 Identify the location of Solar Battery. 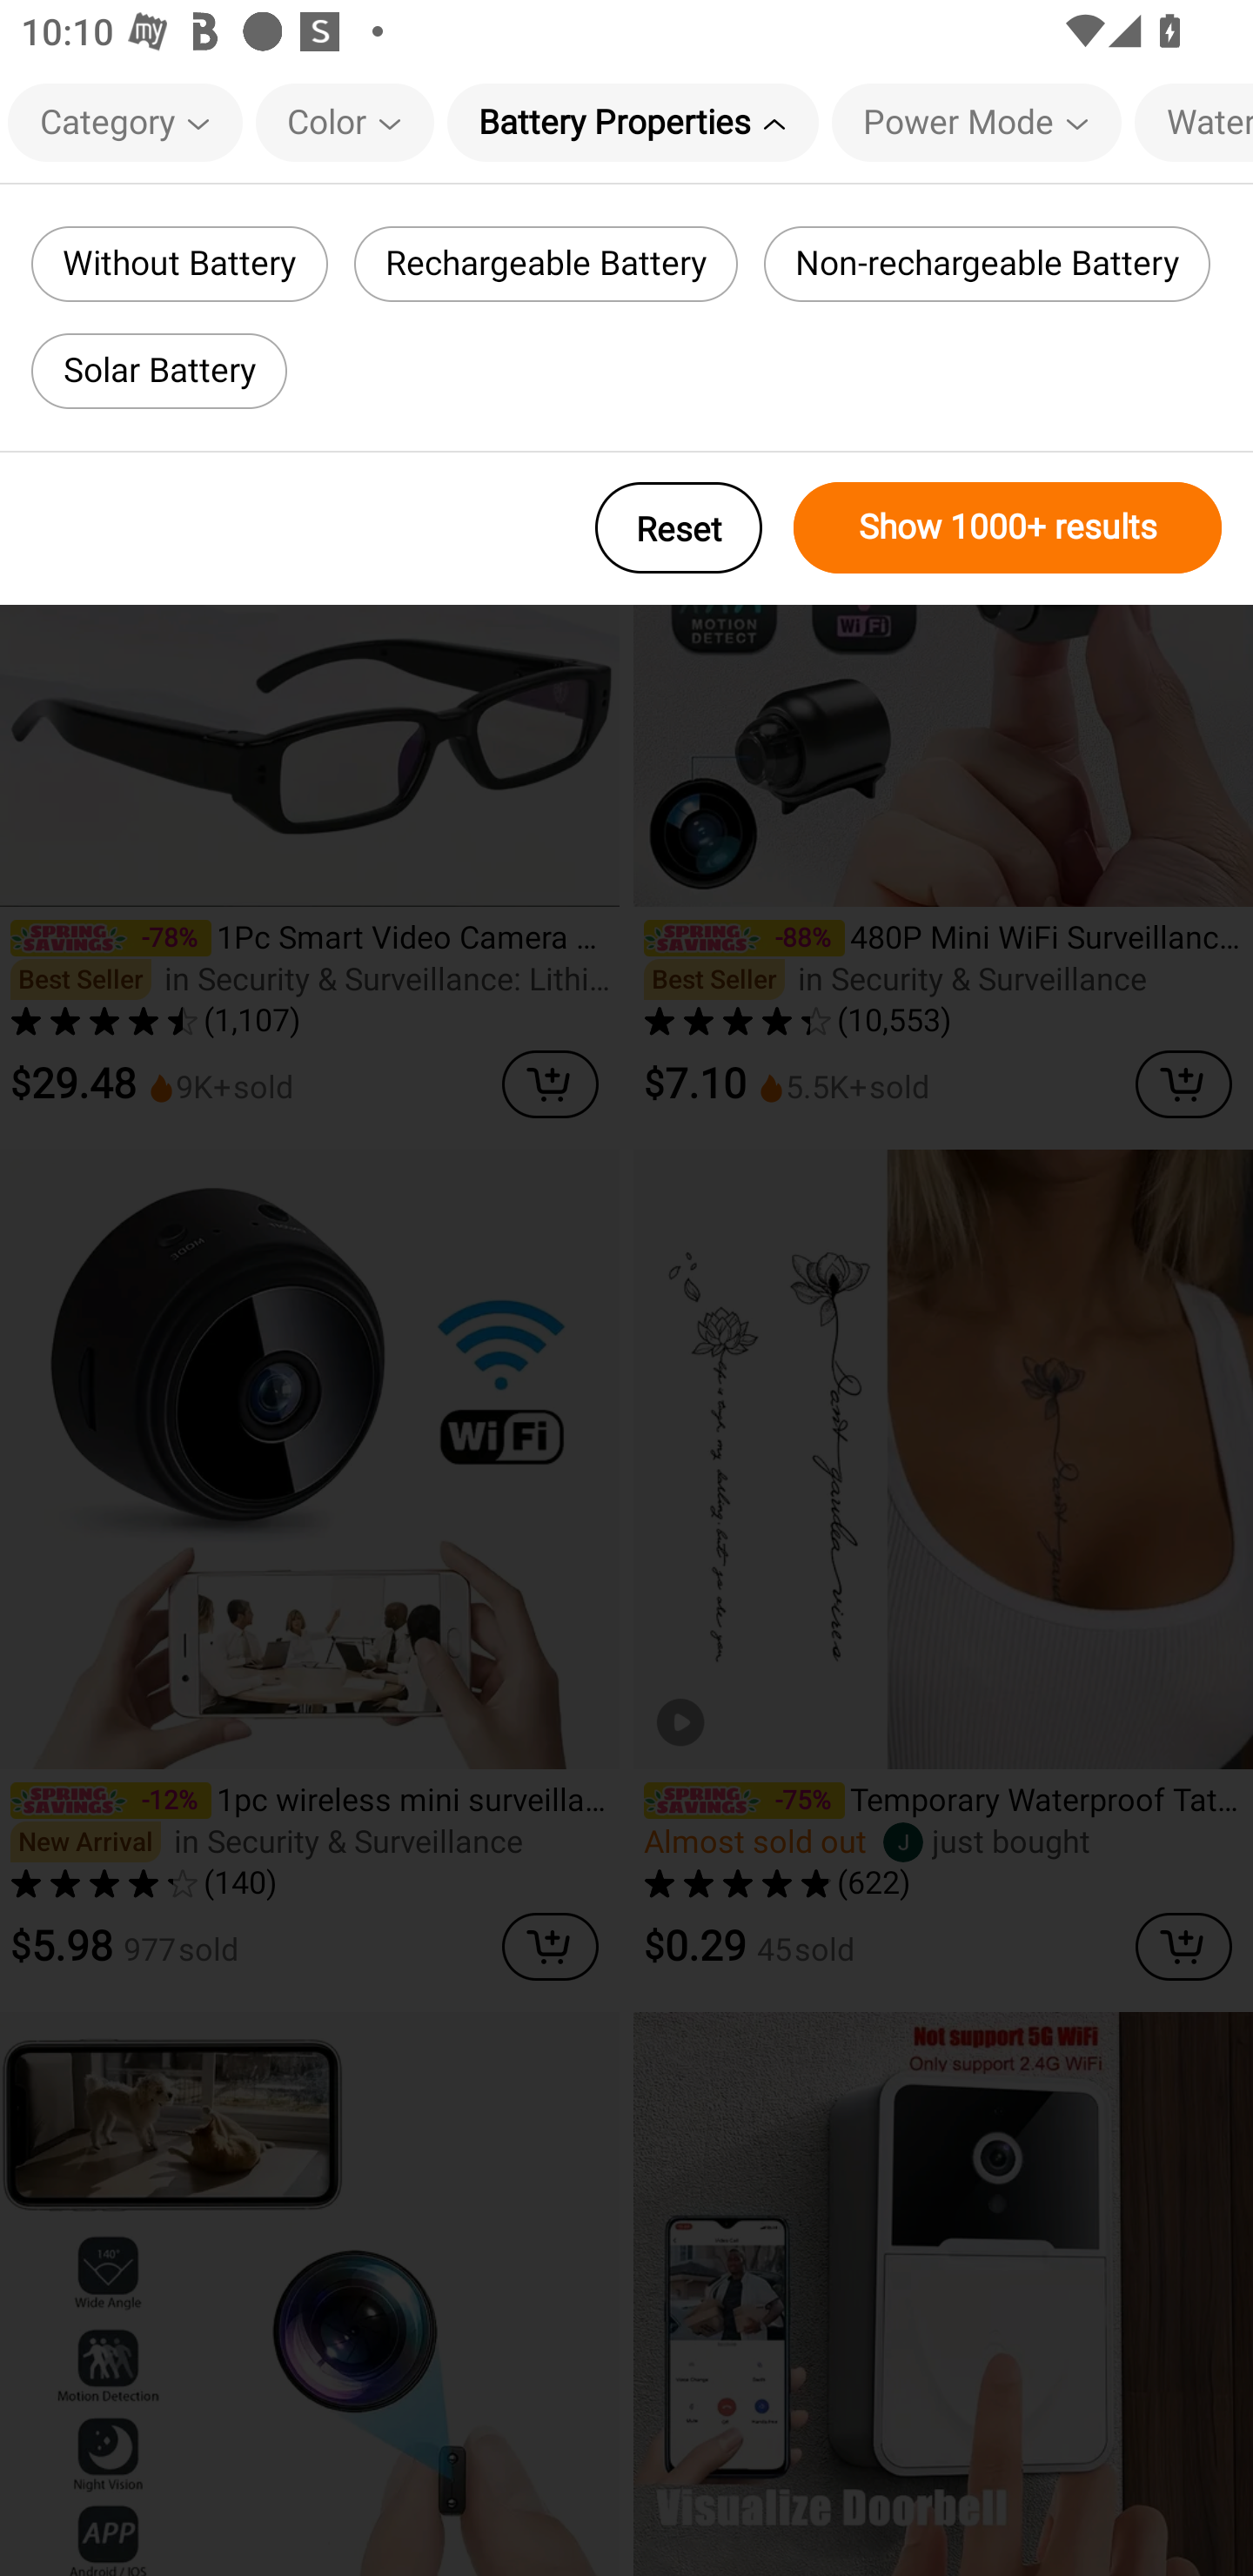
(158, 371).